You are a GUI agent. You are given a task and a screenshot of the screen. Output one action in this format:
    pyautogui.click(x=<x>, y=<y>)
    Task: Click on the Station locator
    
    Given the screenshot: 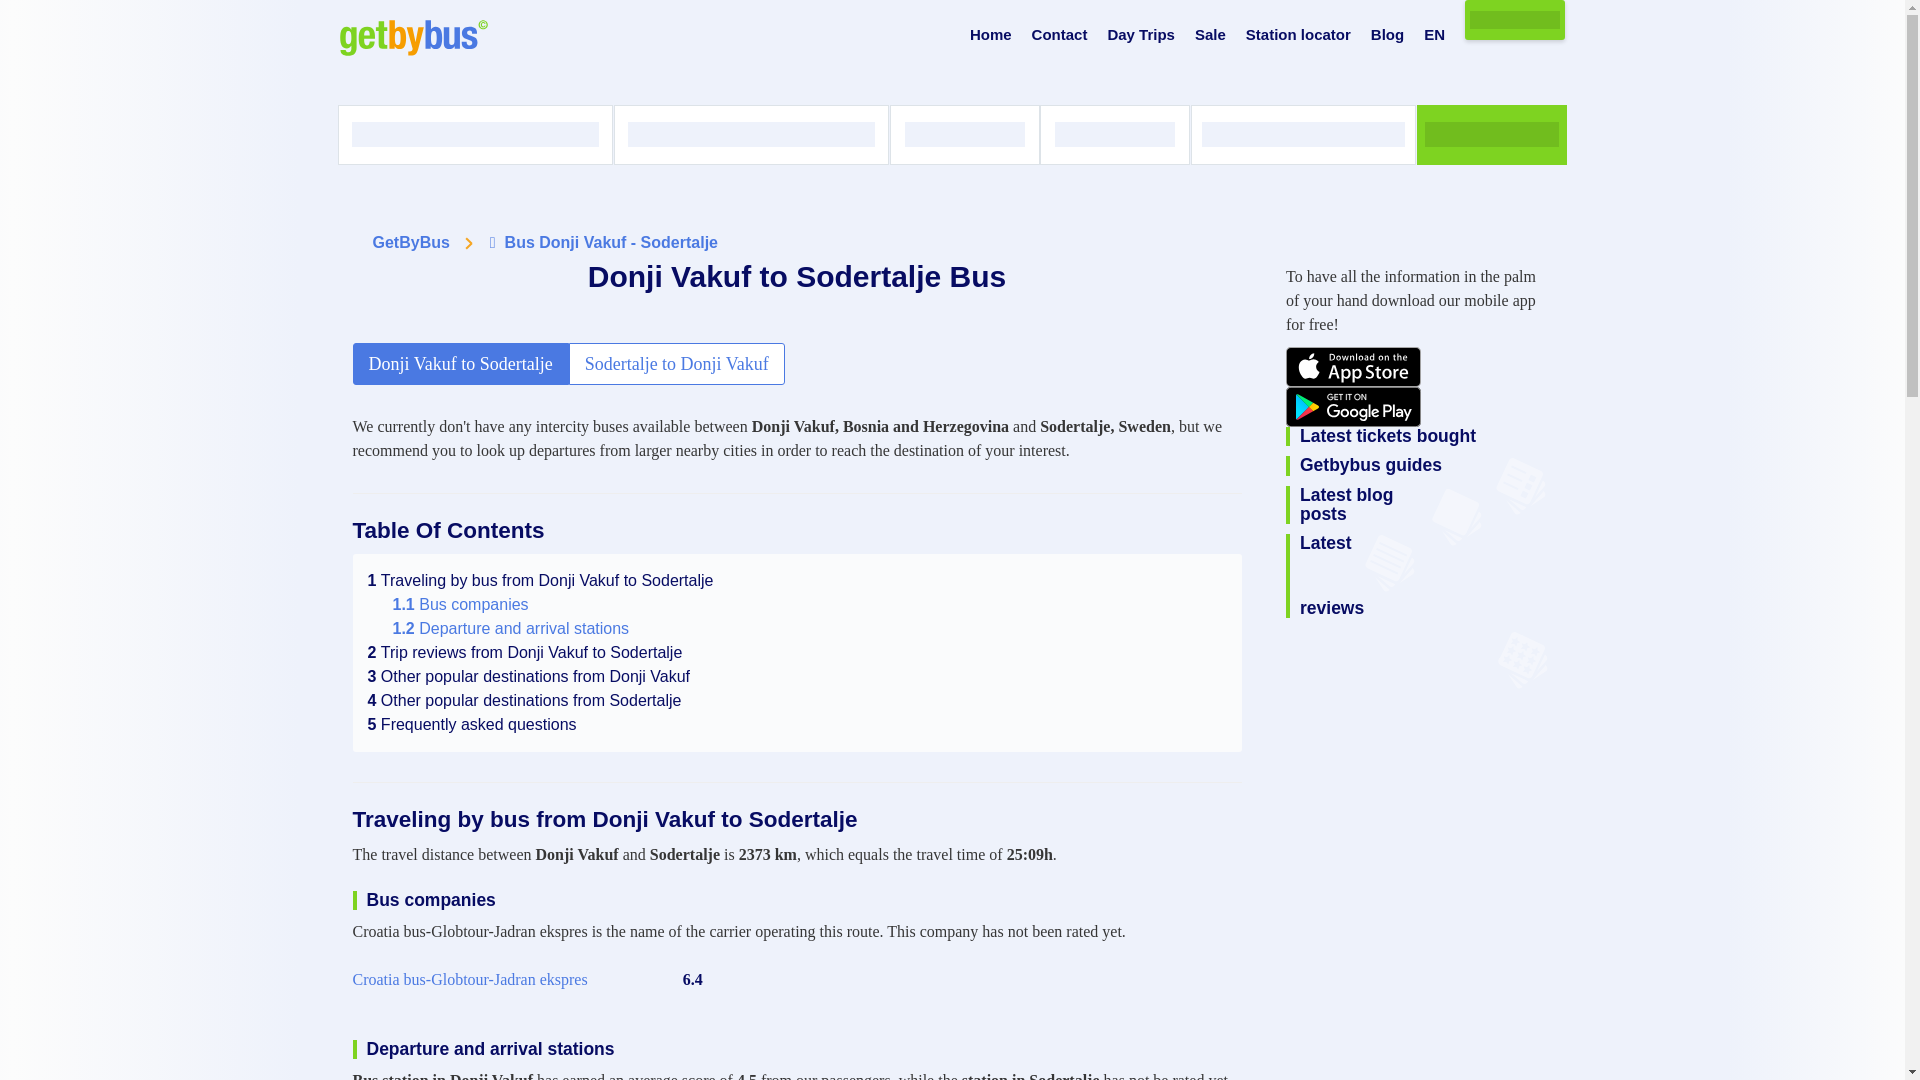 What is the action you would take?
    pyautogui.click(x=1298, y=35)
    